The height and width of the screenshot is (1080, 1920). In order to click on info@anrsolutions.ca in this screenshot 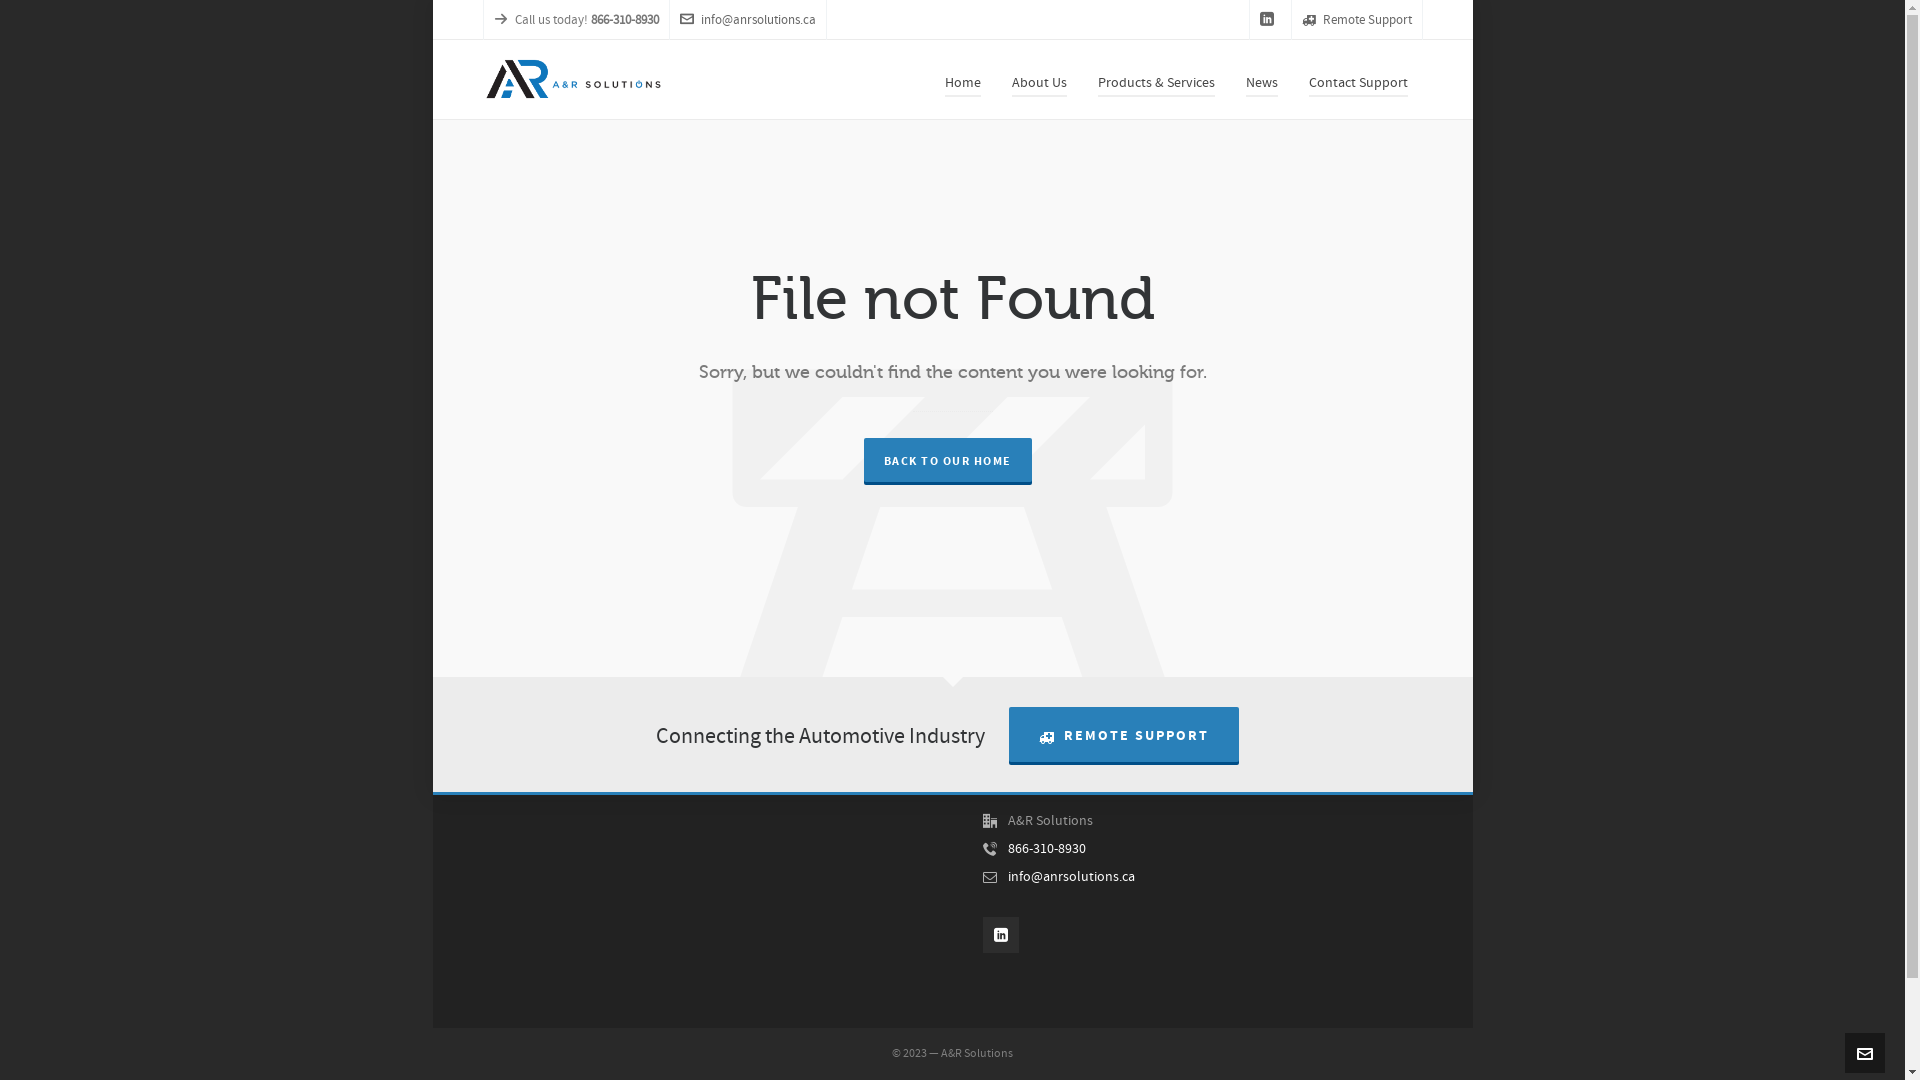, I will do `click(1072, 877)`.